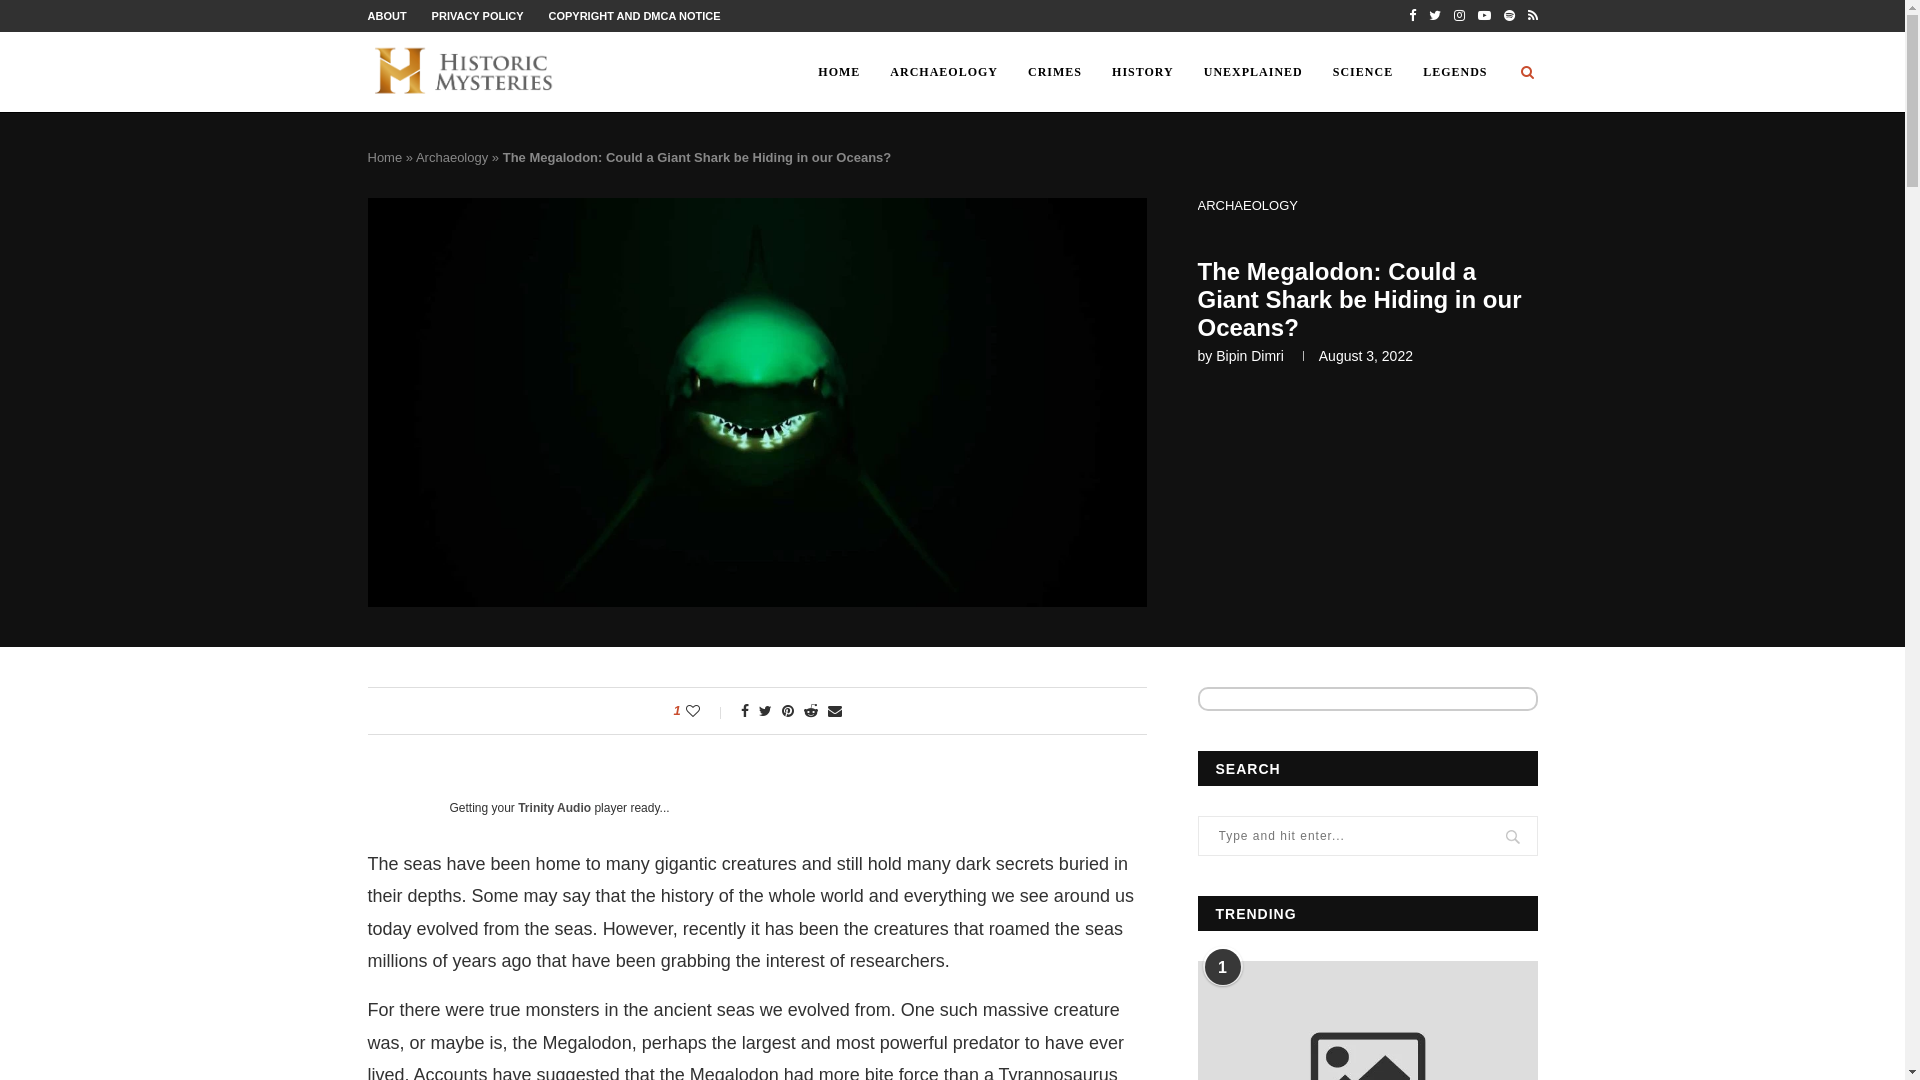 The image size is (1920, 1080). What do you see at coordinates (1250, 355) in the screenshot?
I see `Bipin Dimri` at bounding box center [1250, 355].